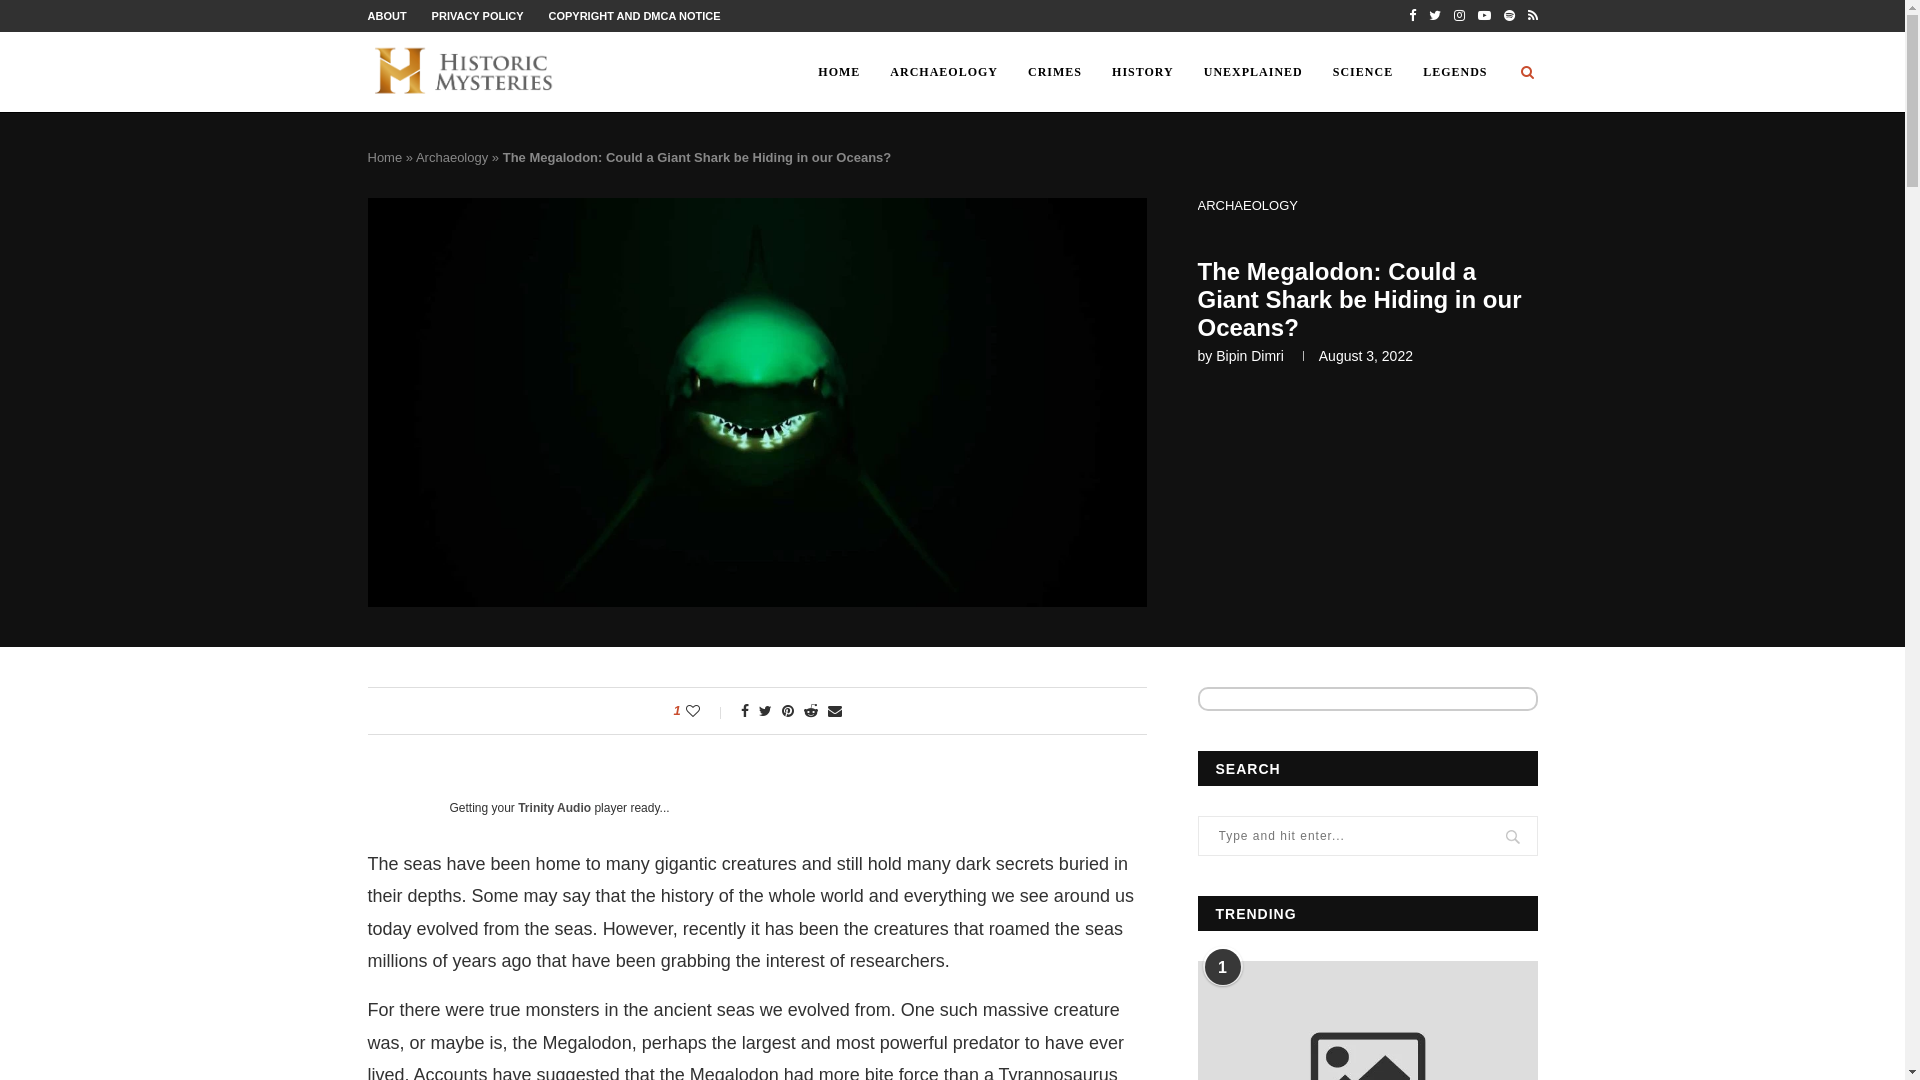 The image size is (1920, 1080). What do you see at coordinates (1250, 355) in the screenshot?
I see `Bipin Dimri` at bounding box center [1250, 355].